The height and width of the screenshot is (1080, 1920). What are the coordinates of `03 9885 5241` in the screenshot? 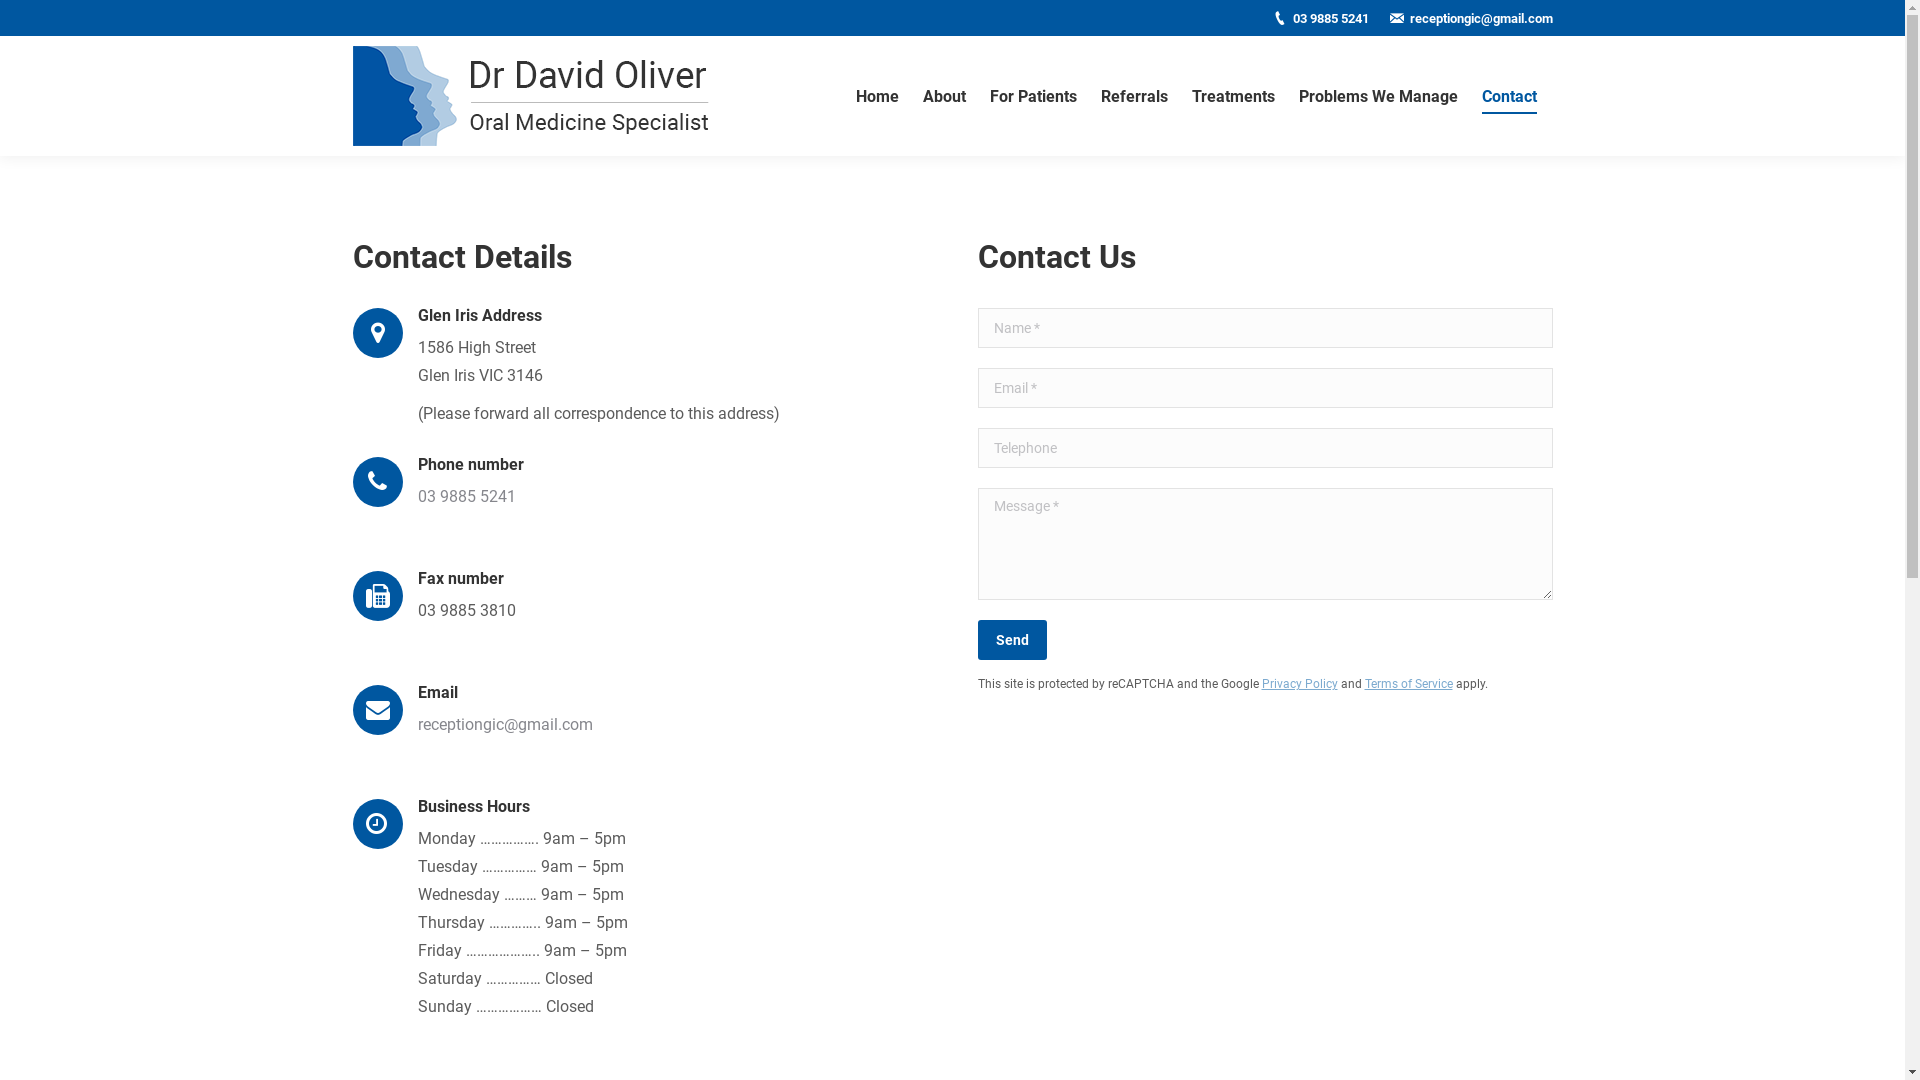 It's located at (467, 496).